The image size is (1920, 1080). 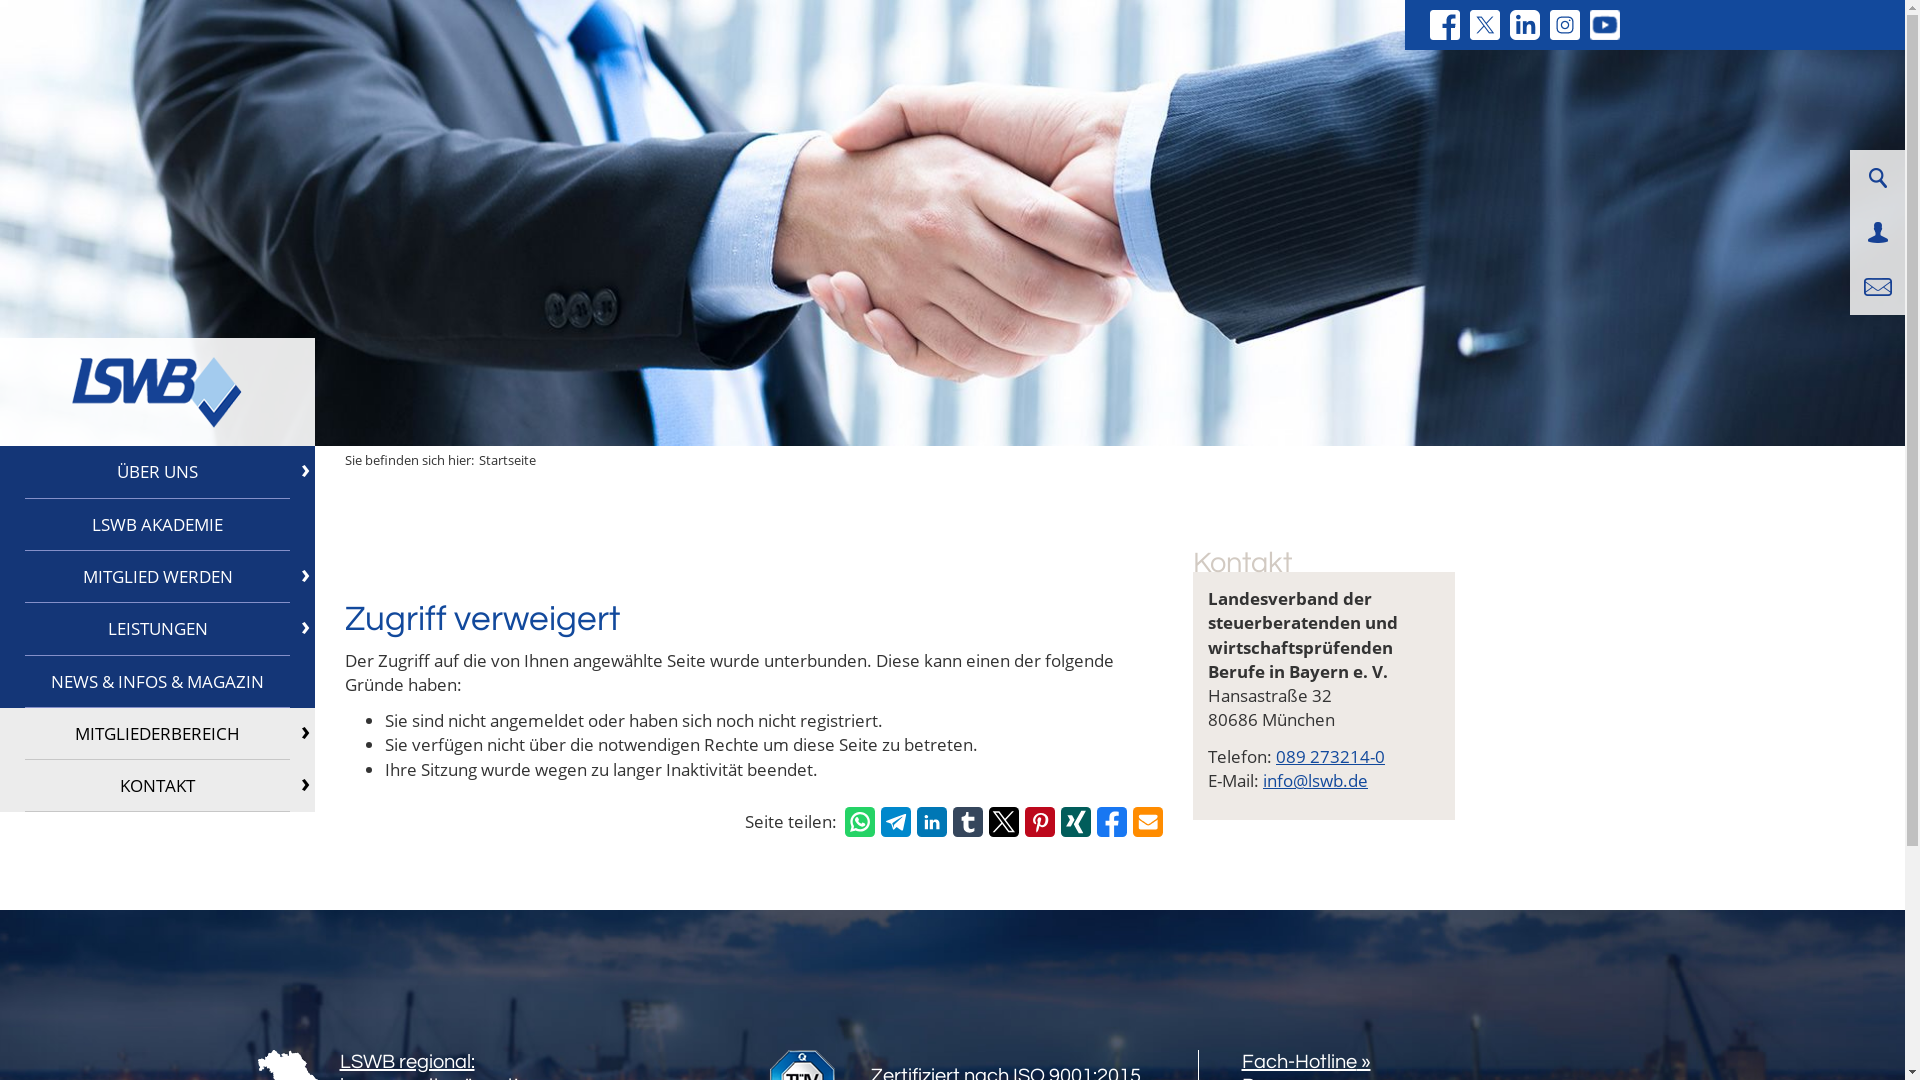 I want to click on Auf Facebook teilen, so click(x=1112, y=822).